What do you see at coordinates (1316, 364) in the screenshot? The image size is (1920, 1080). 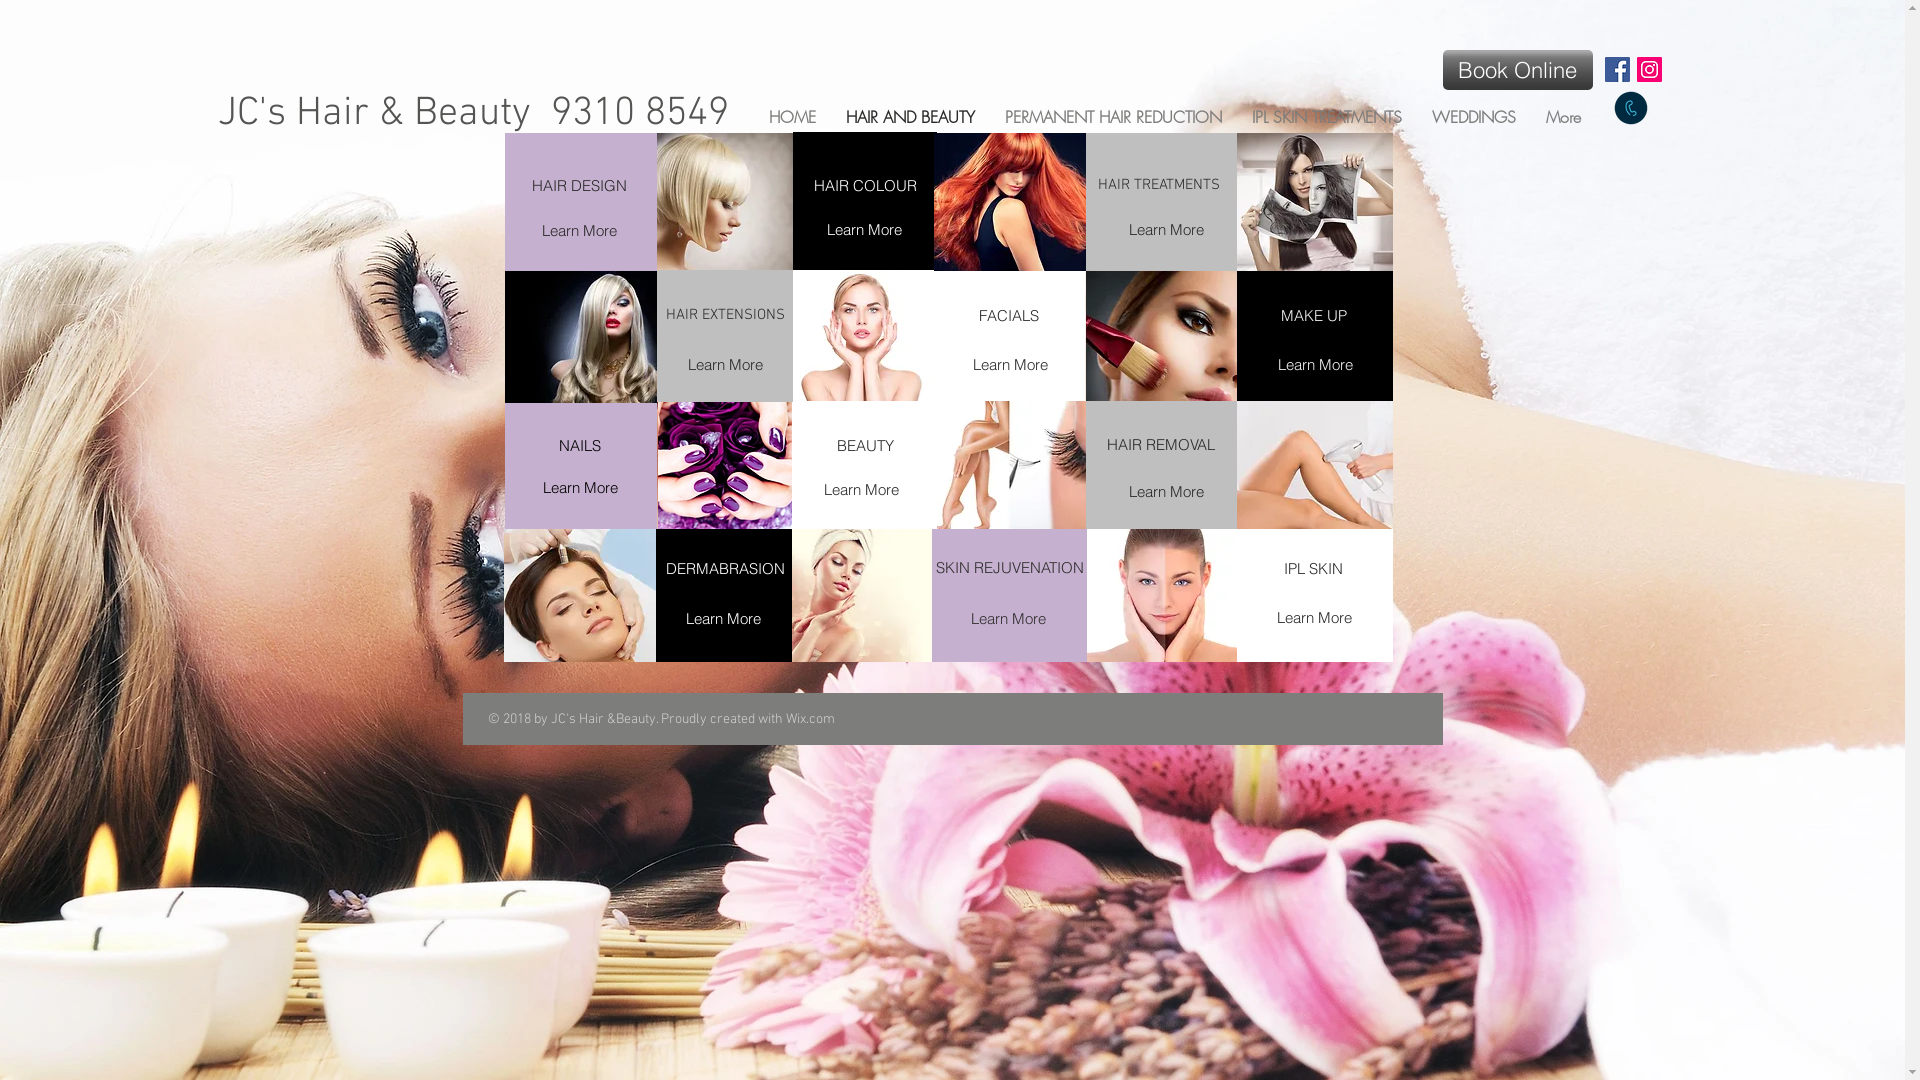 I see `Learn More` at bounding box center [1316, 364].